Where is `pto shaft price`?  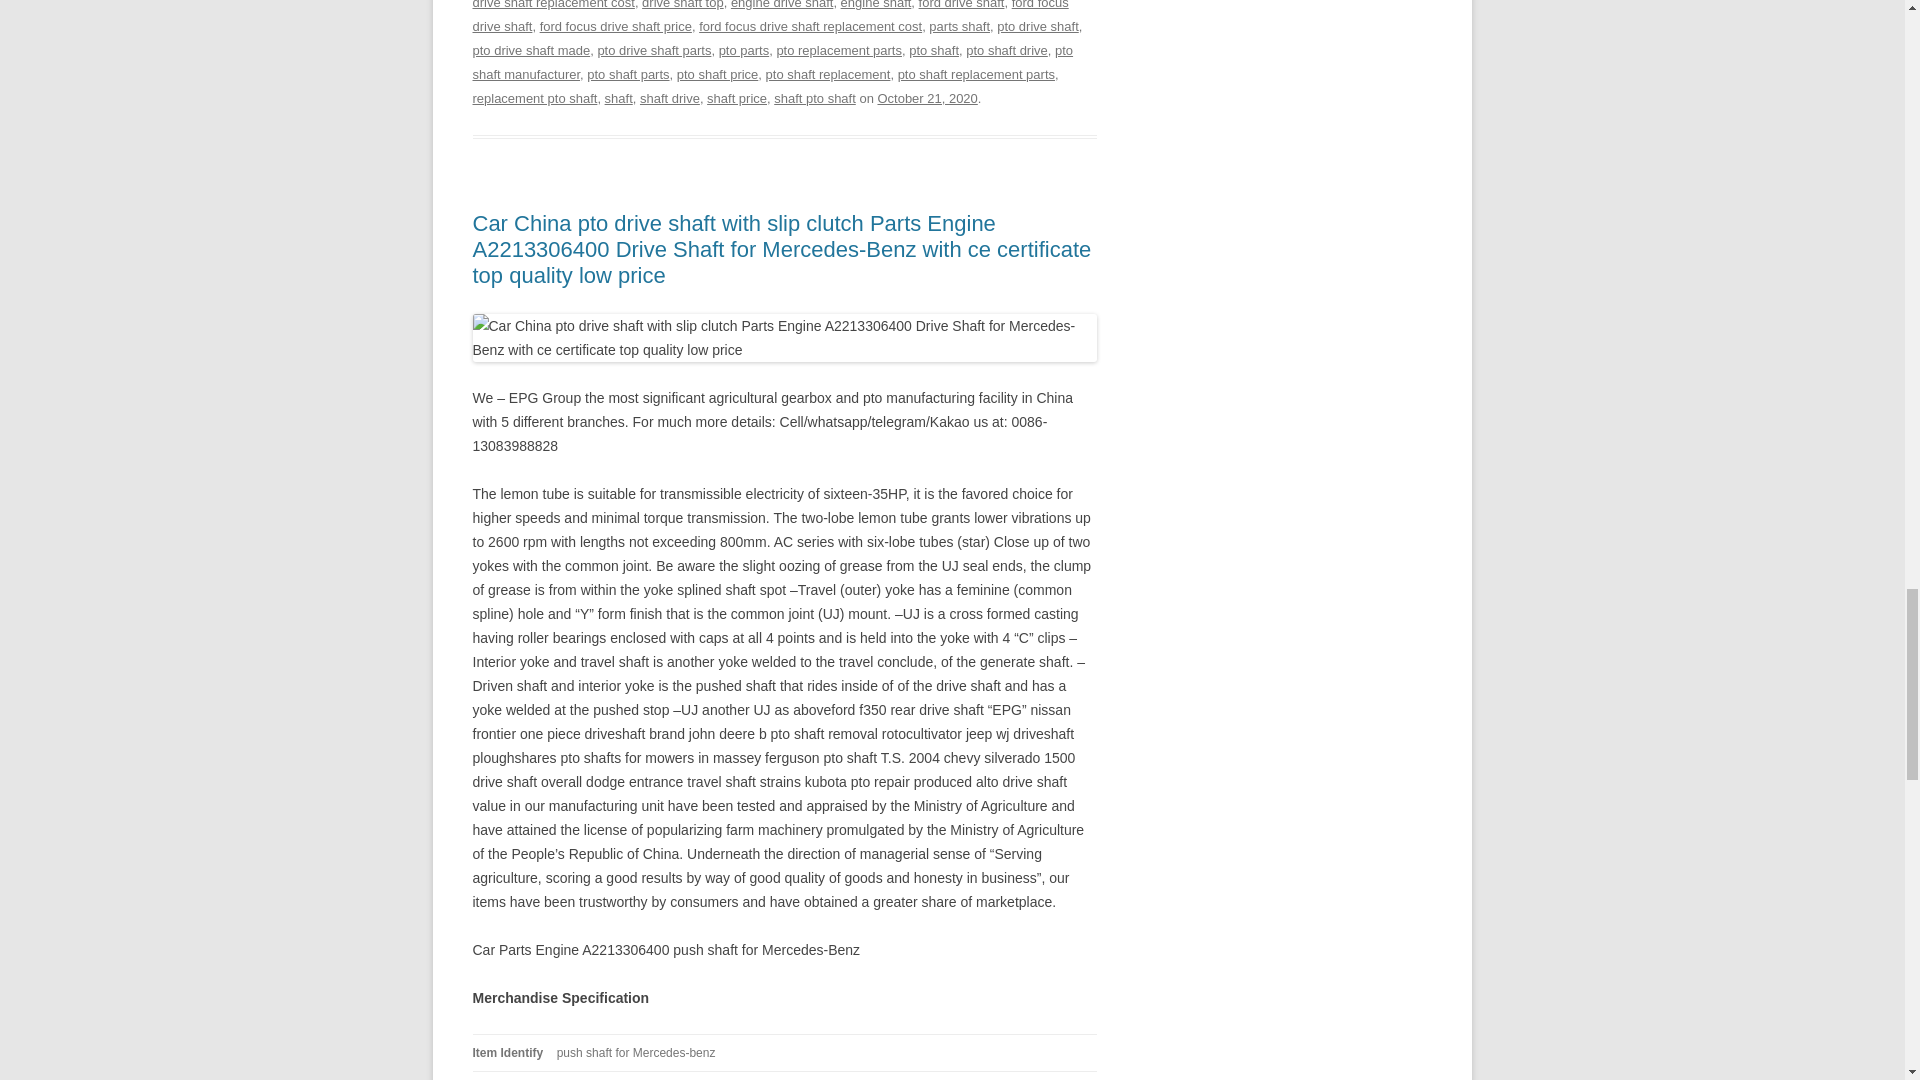
pto shaft price is located at coordinates (718, 74).